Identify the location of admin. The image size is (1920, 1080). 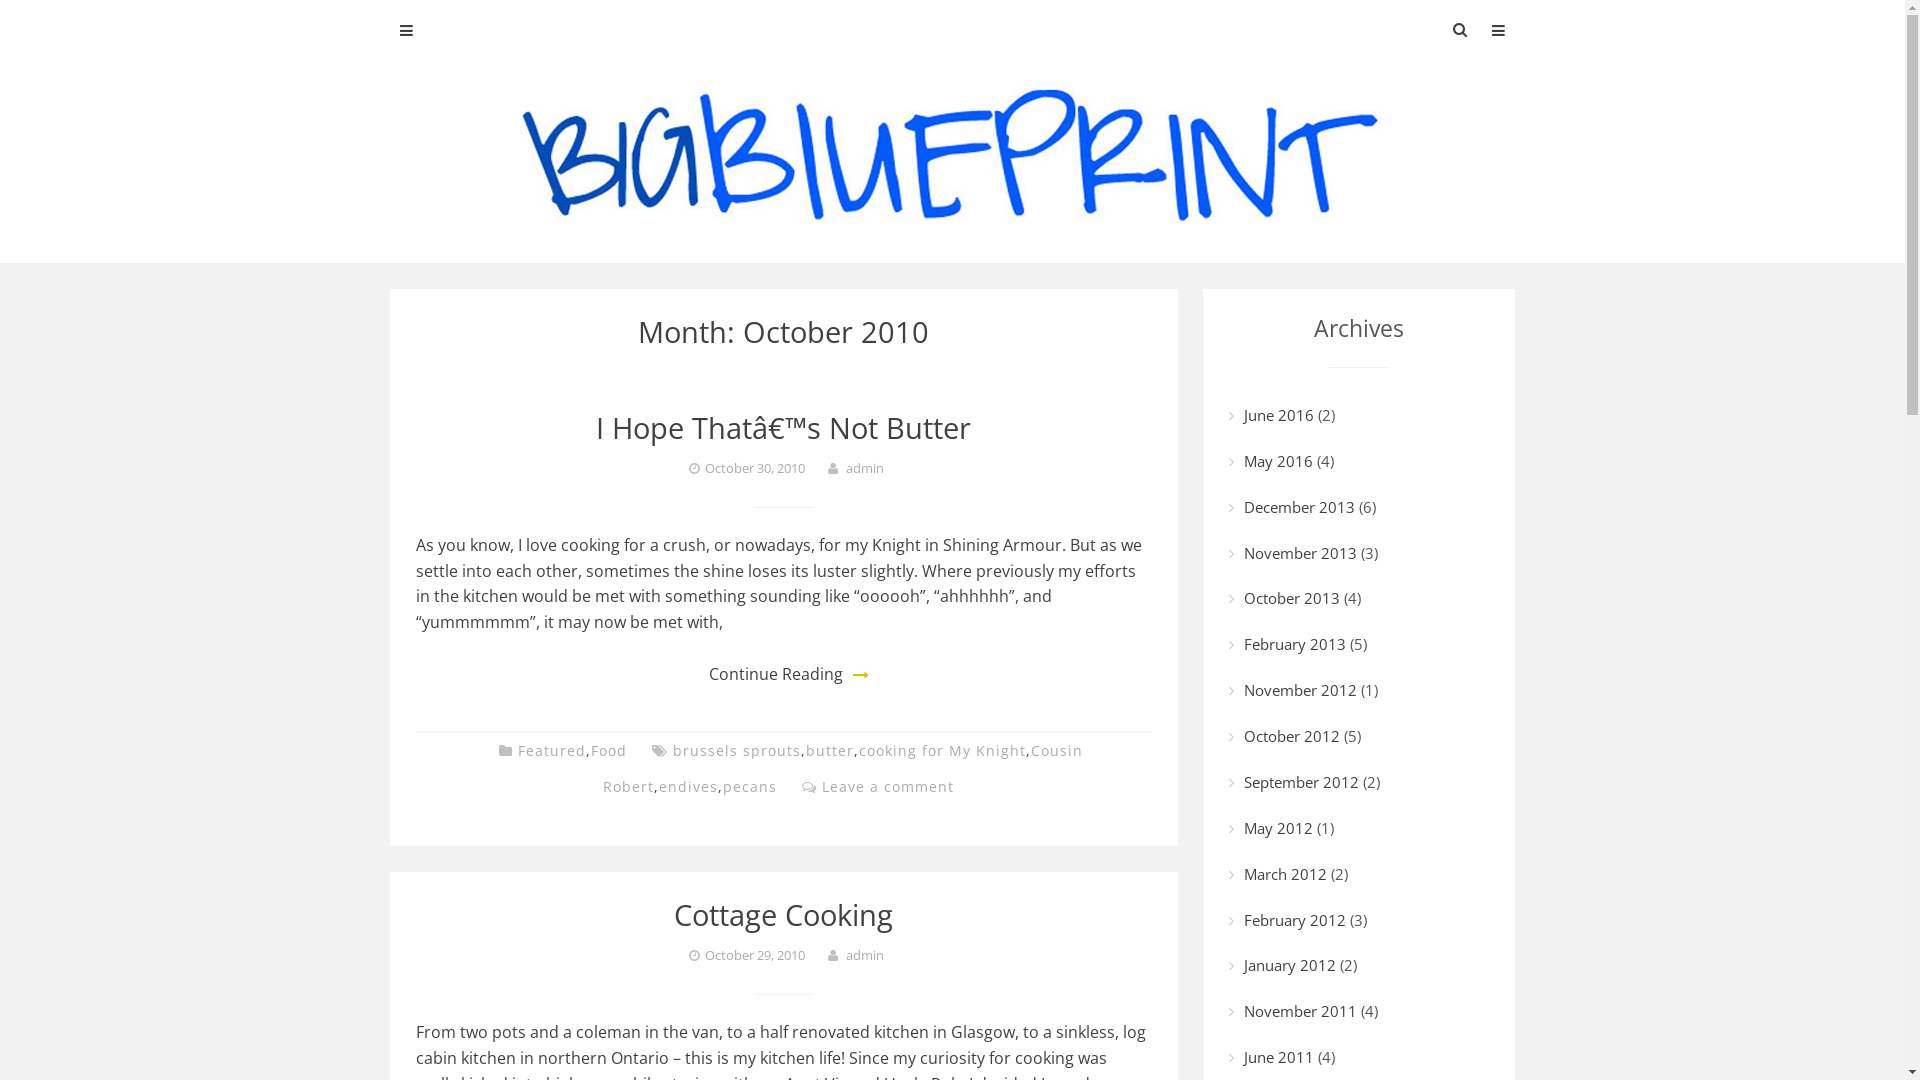
(865, 955).